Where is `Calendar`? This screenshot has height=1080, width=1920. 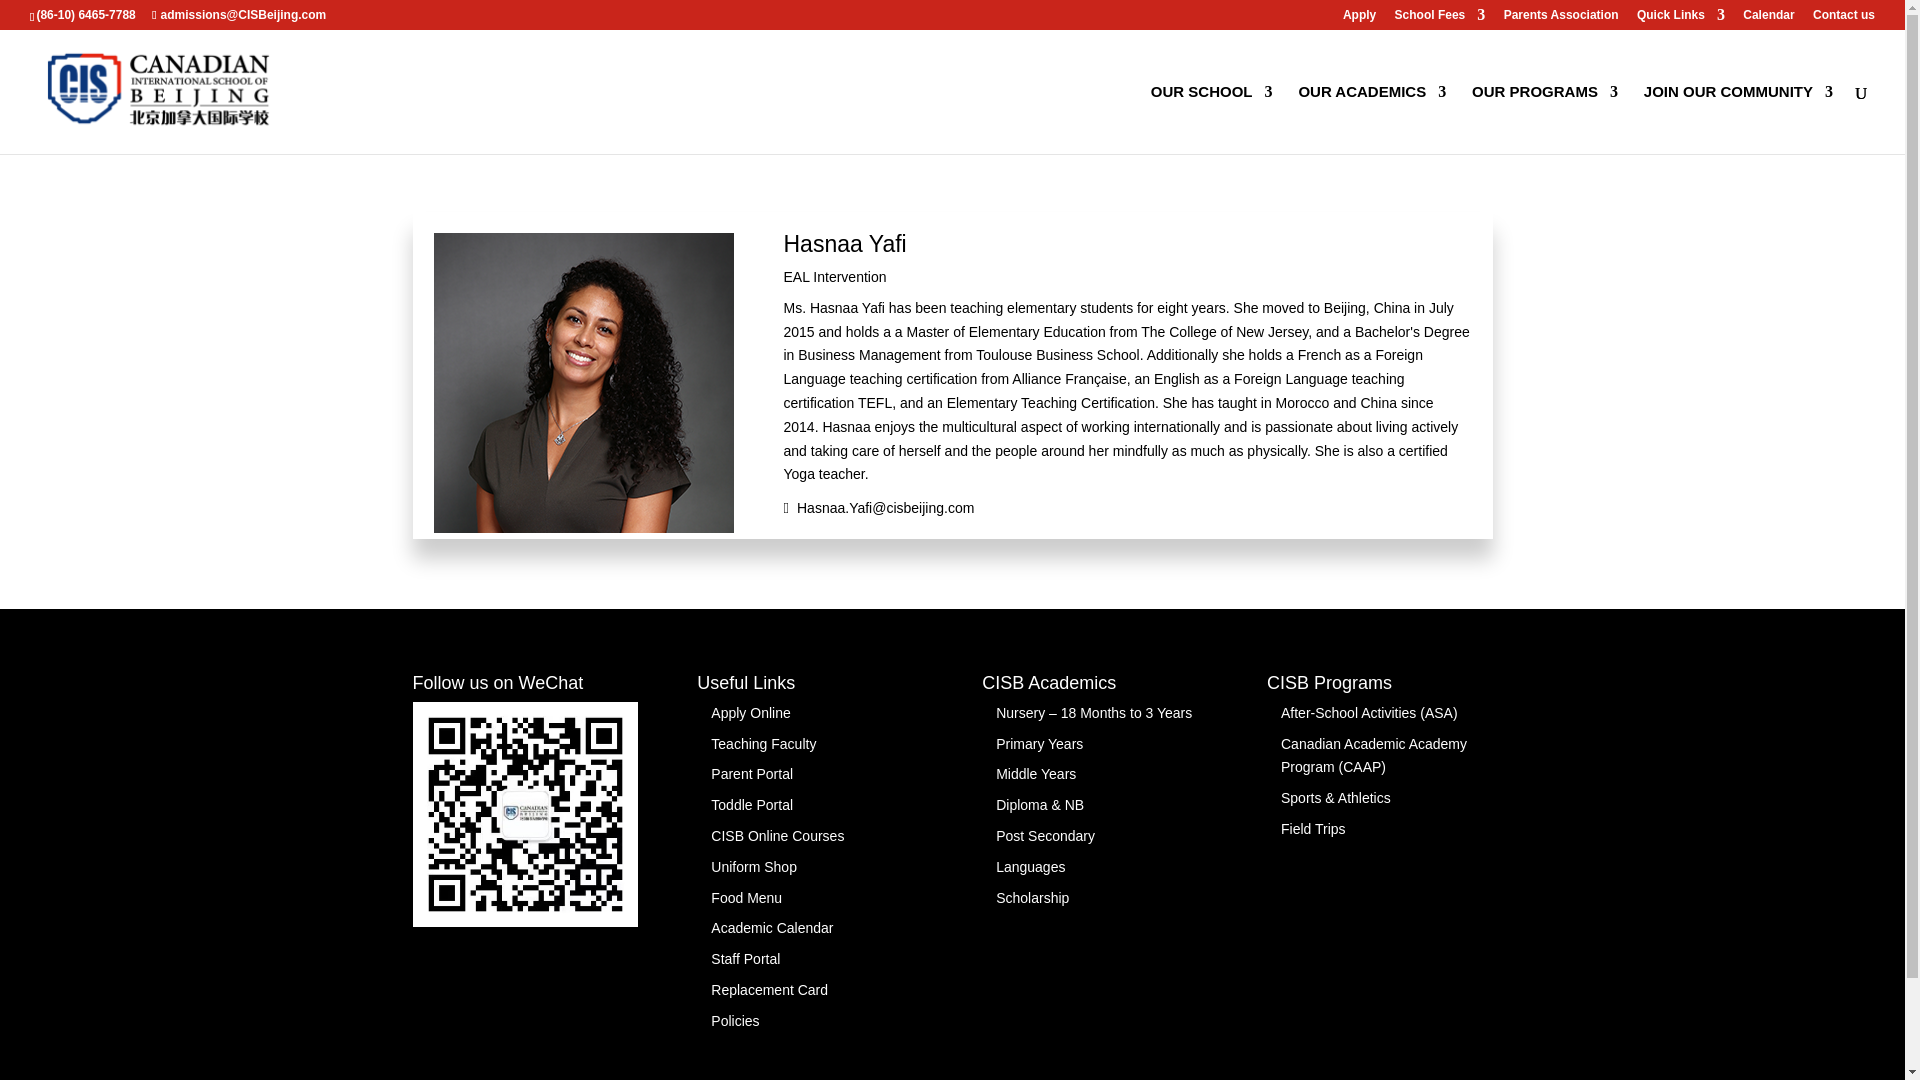 Calendar is located at coordinates (1768, 19).